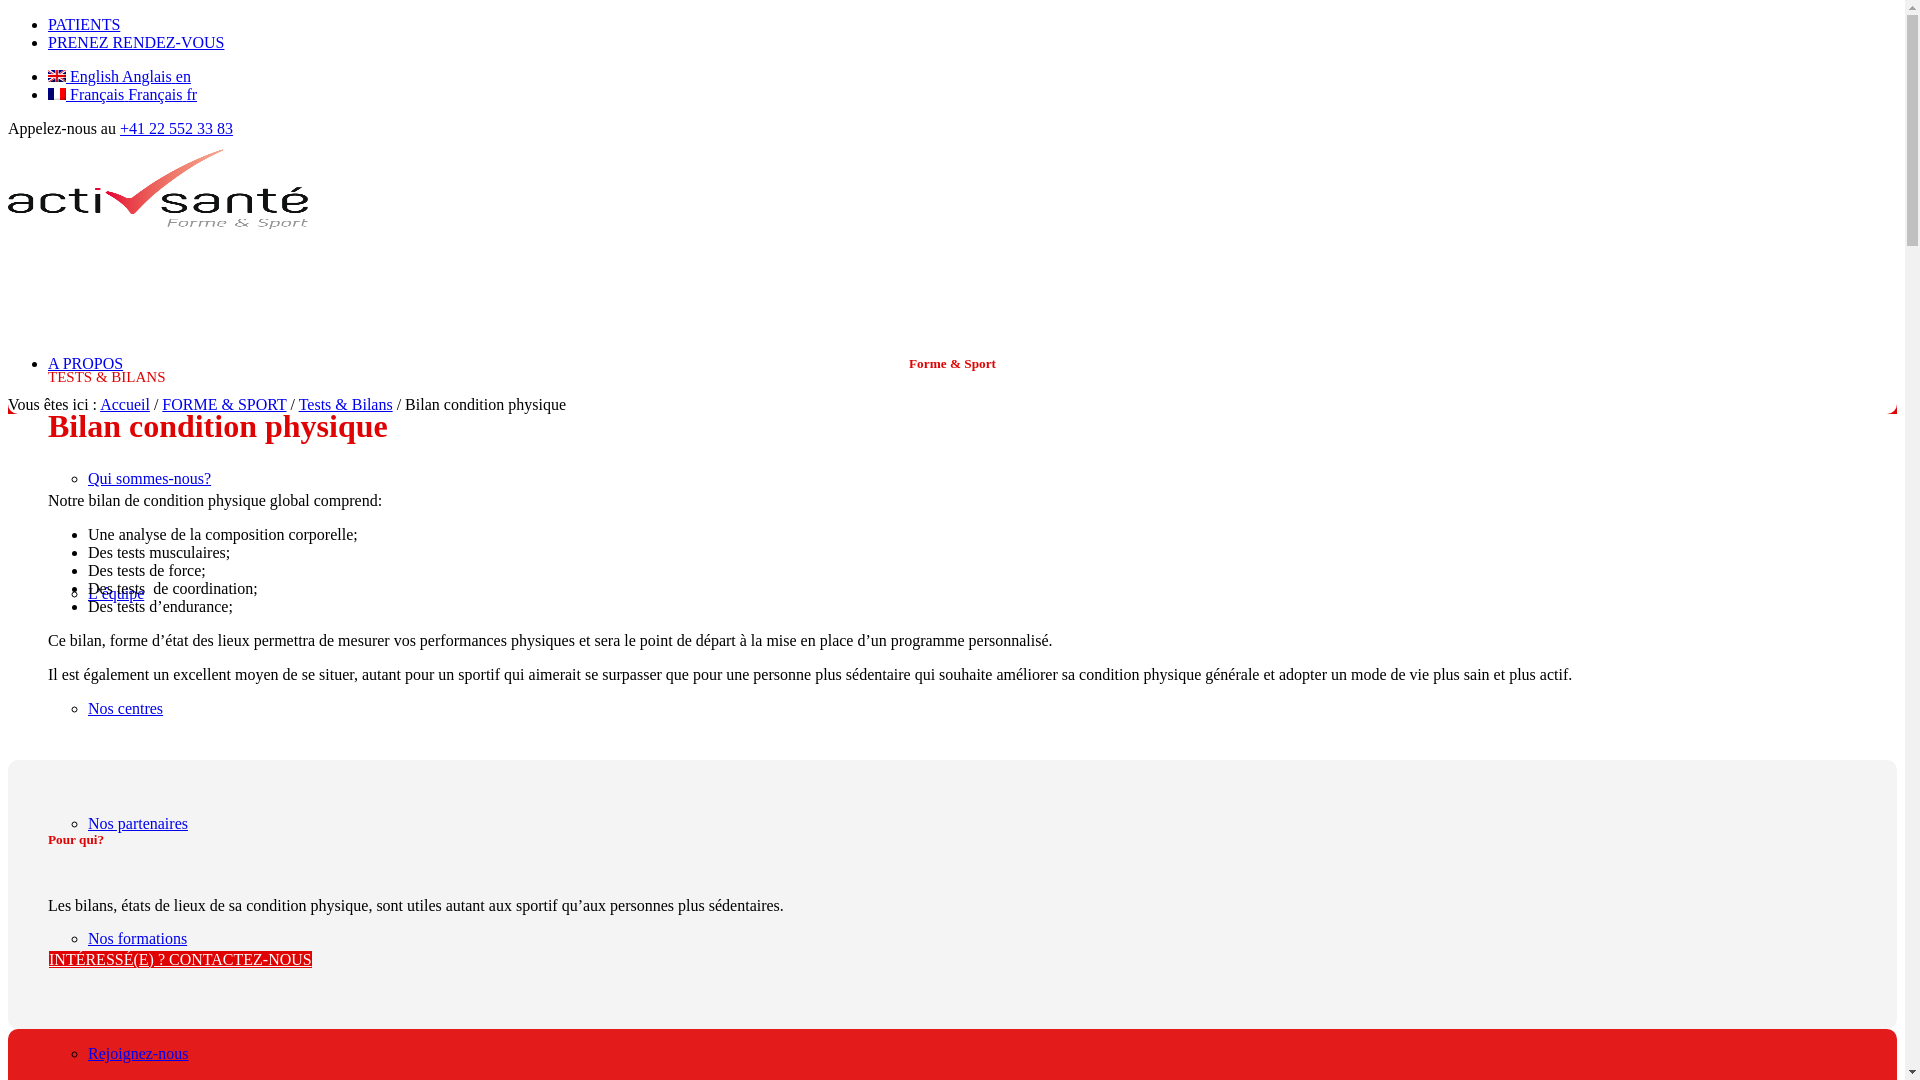  I want to click on Tests & Bilans, so click(346, 404).